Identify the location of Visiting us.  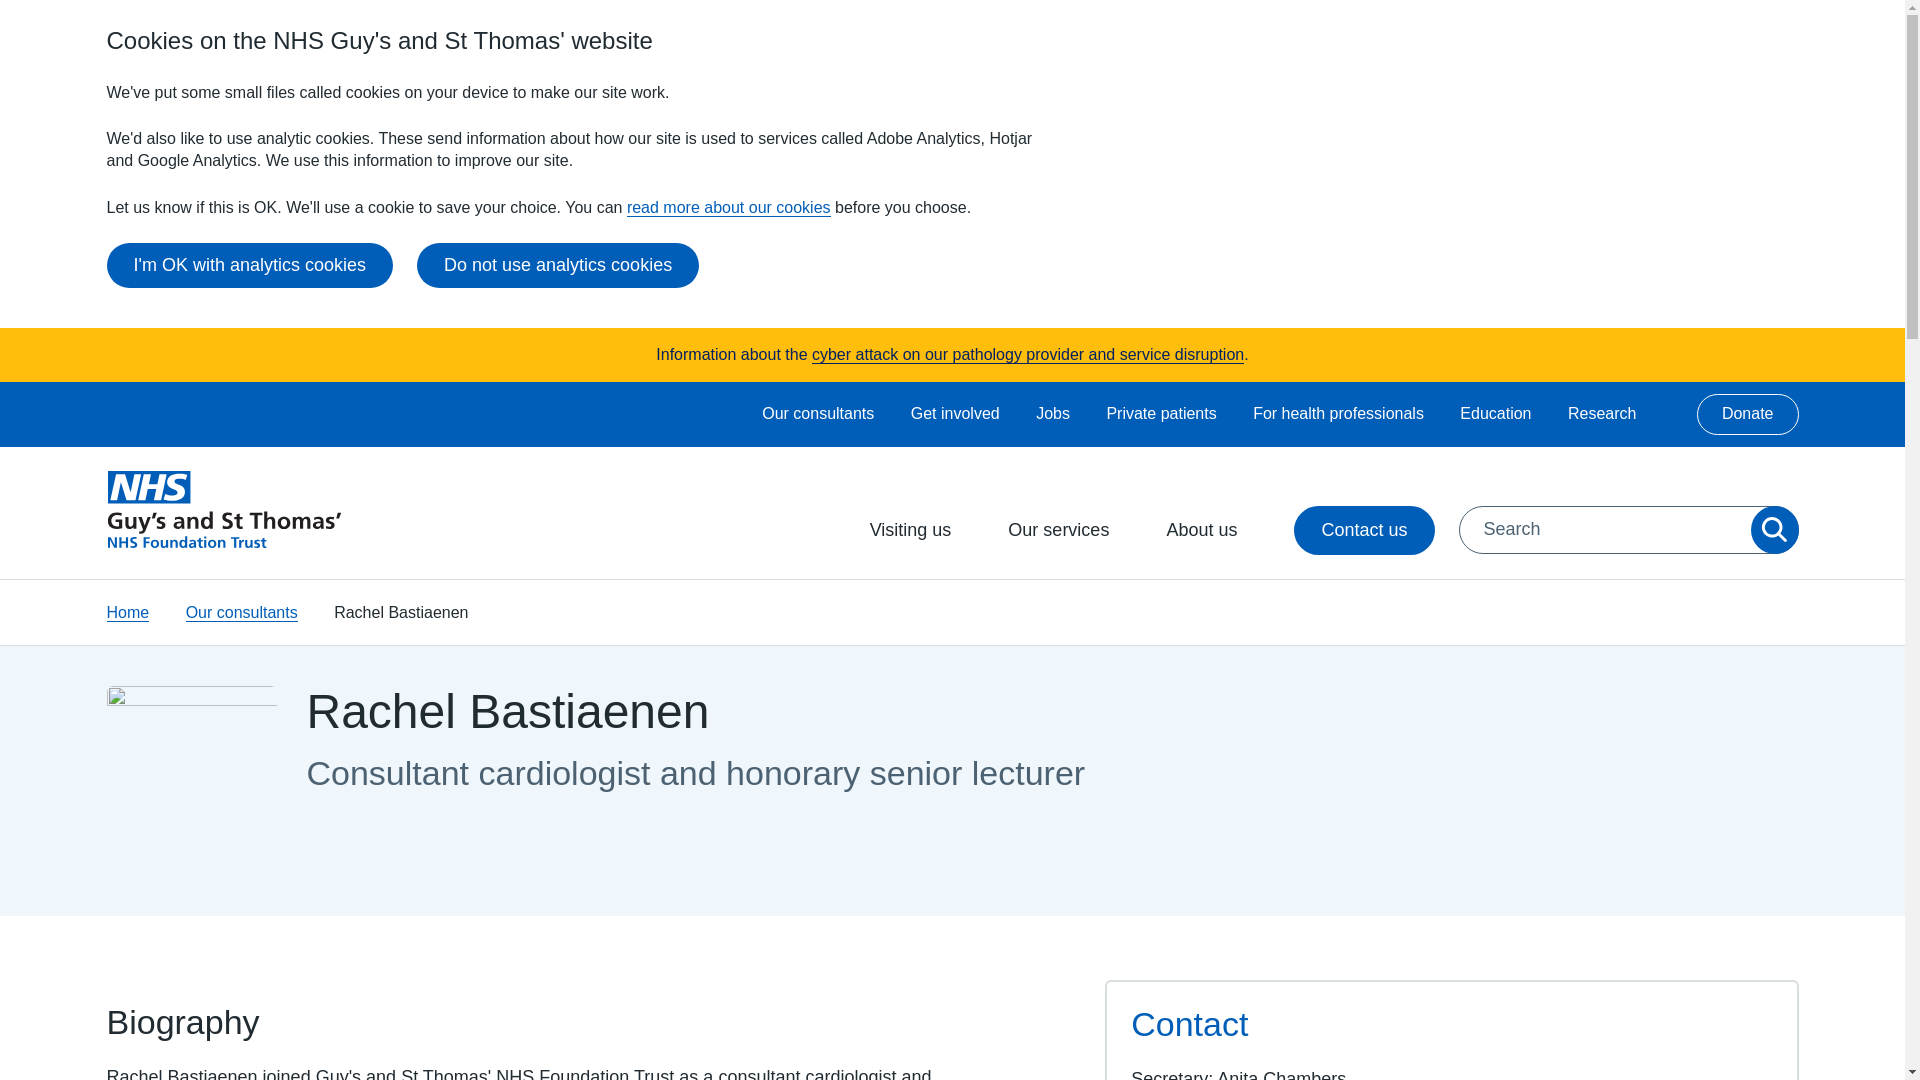
(923, 530).